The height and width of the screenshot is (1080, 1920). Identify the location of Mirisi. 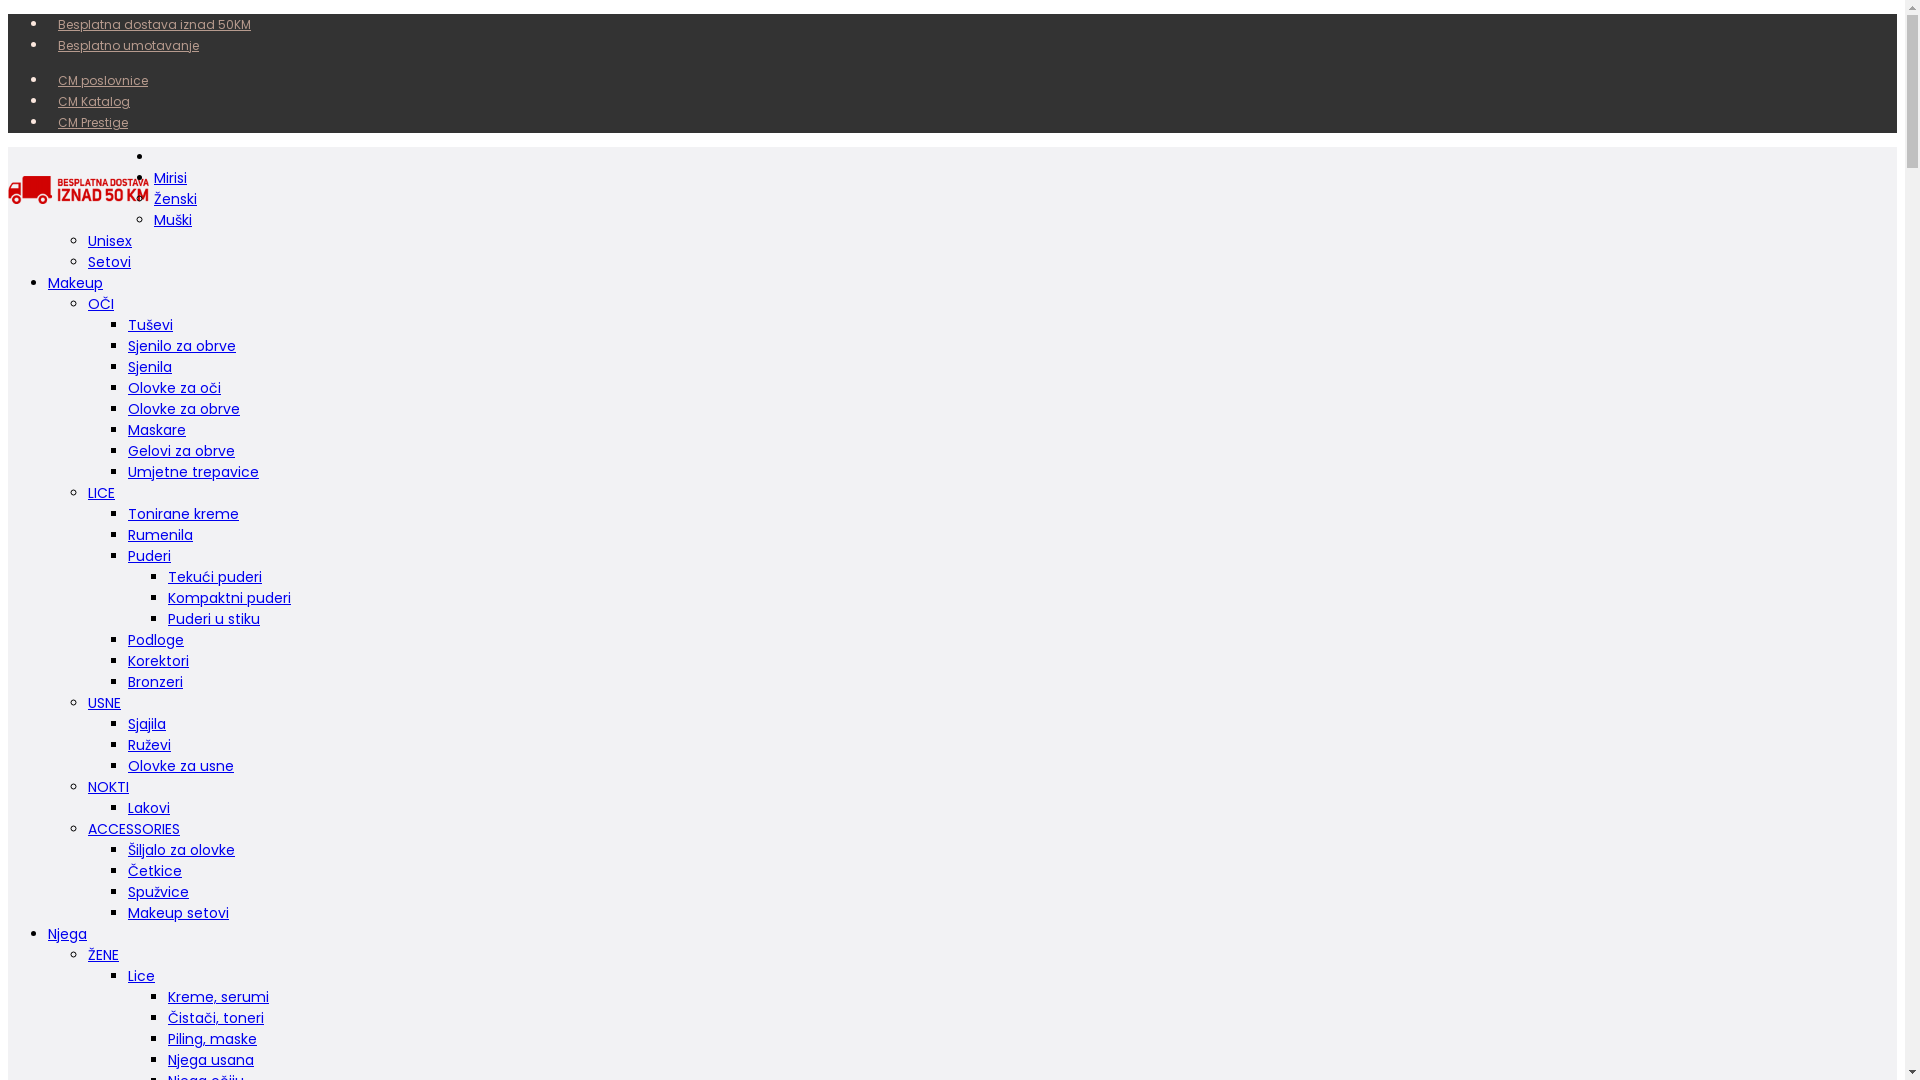
(170, 178).